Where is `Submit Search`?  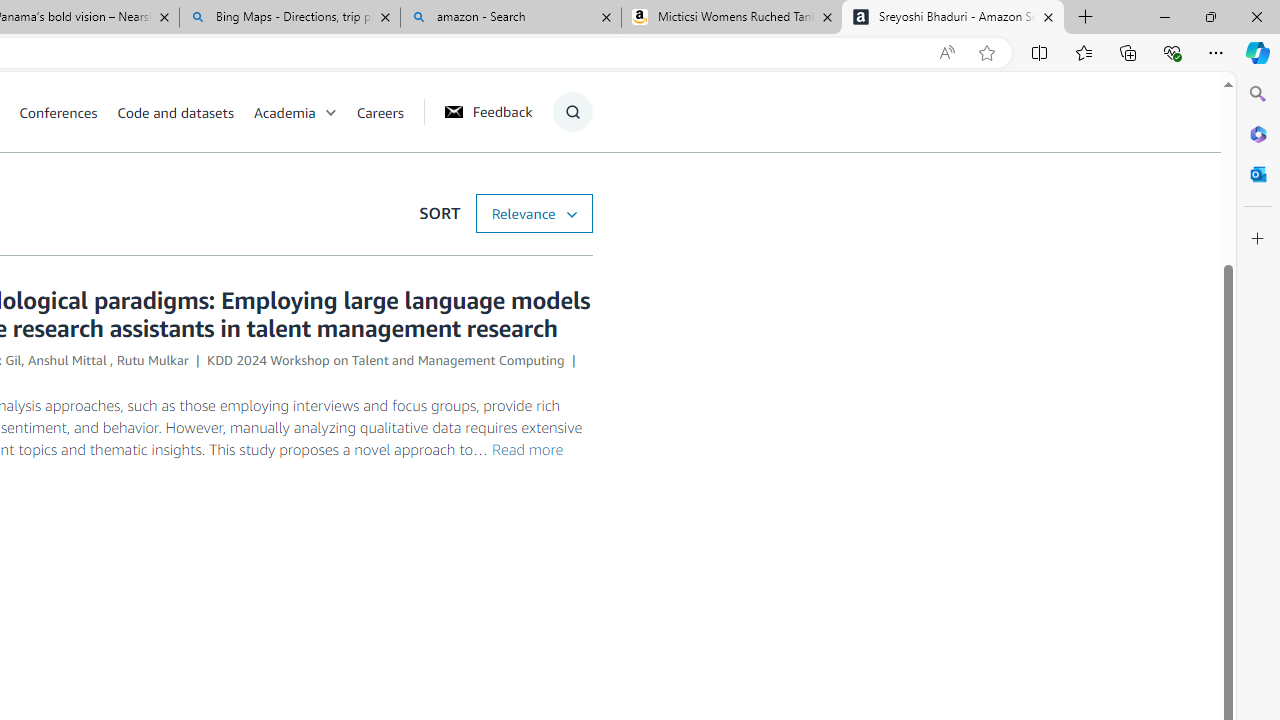 Submit Search is located at coordinates (566, 192).